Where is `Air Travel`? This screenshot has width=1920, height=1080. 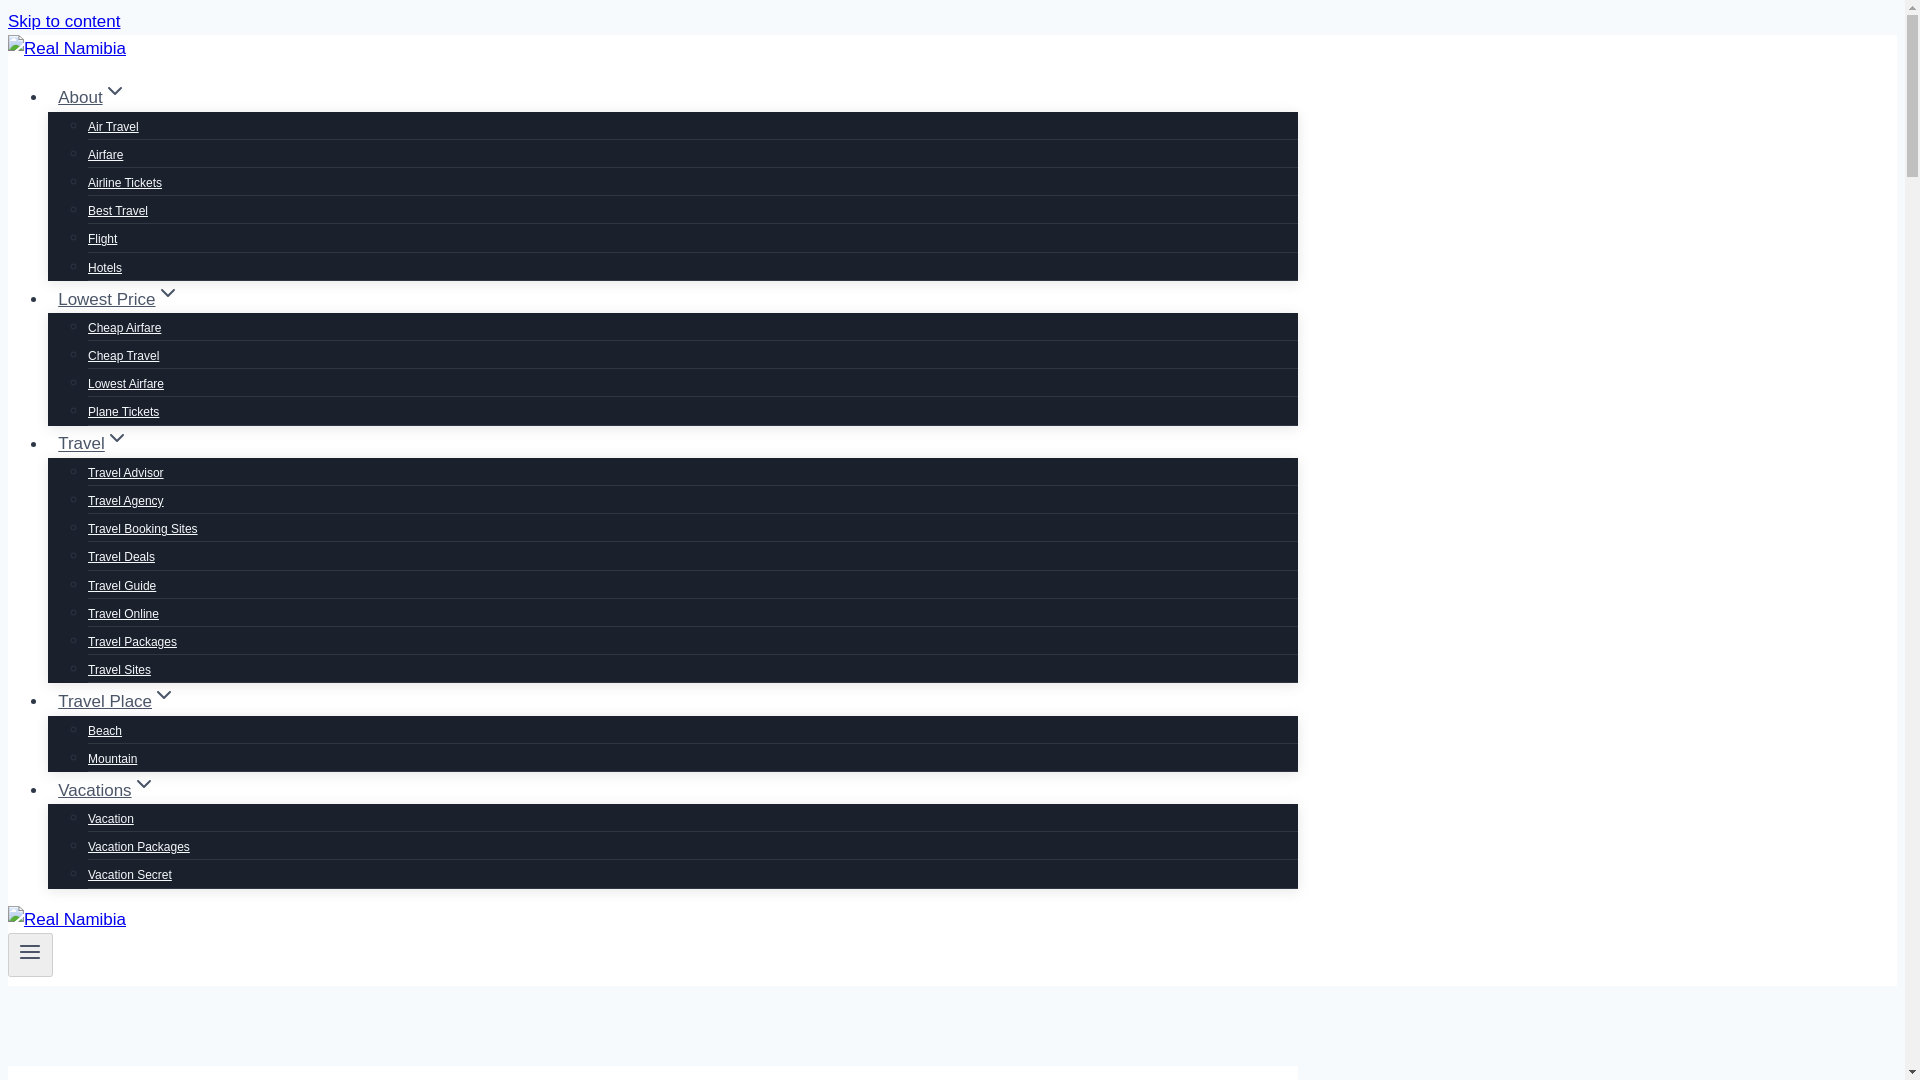 Air Travel is located at coordinates (113, 126).